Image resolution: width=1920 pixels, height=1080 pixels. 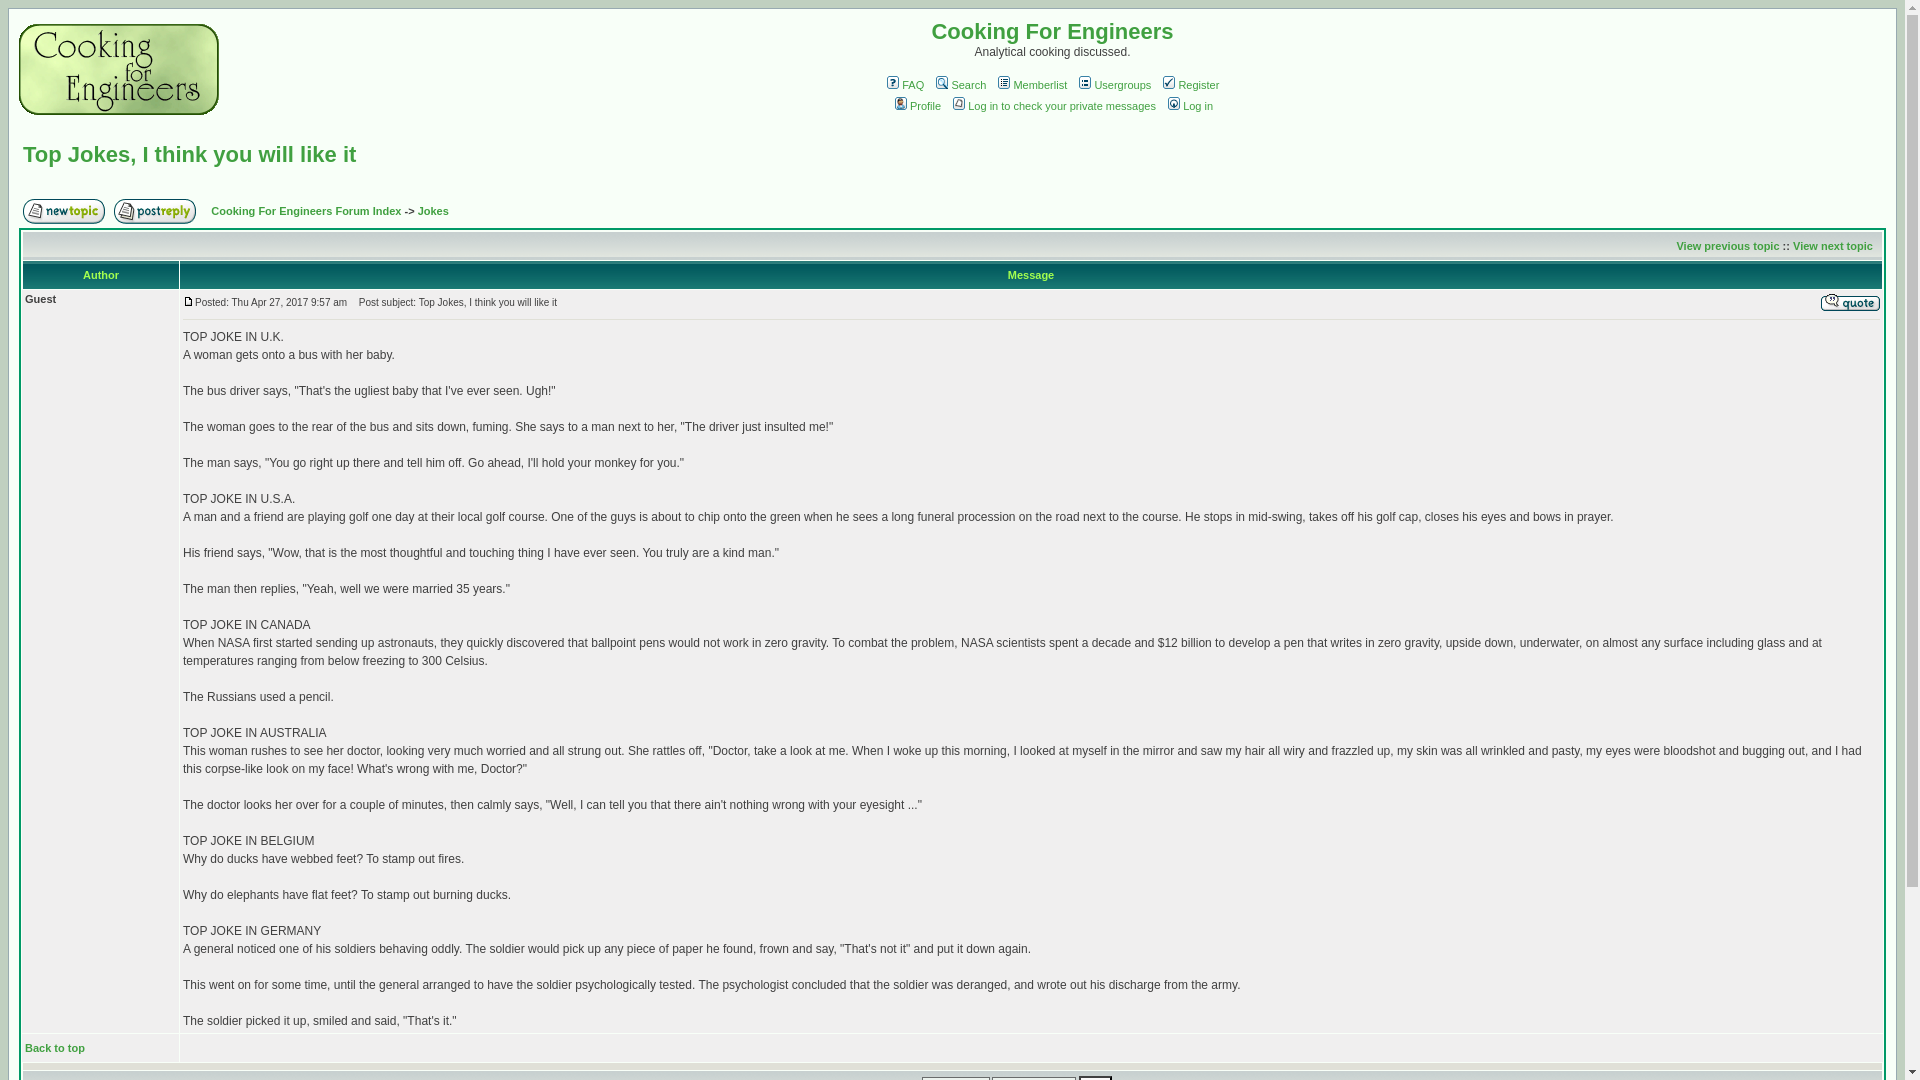 What do you see at coordinates (916, 106) in the screenshot?
I see `Profile` at bounding box center [916, 106].